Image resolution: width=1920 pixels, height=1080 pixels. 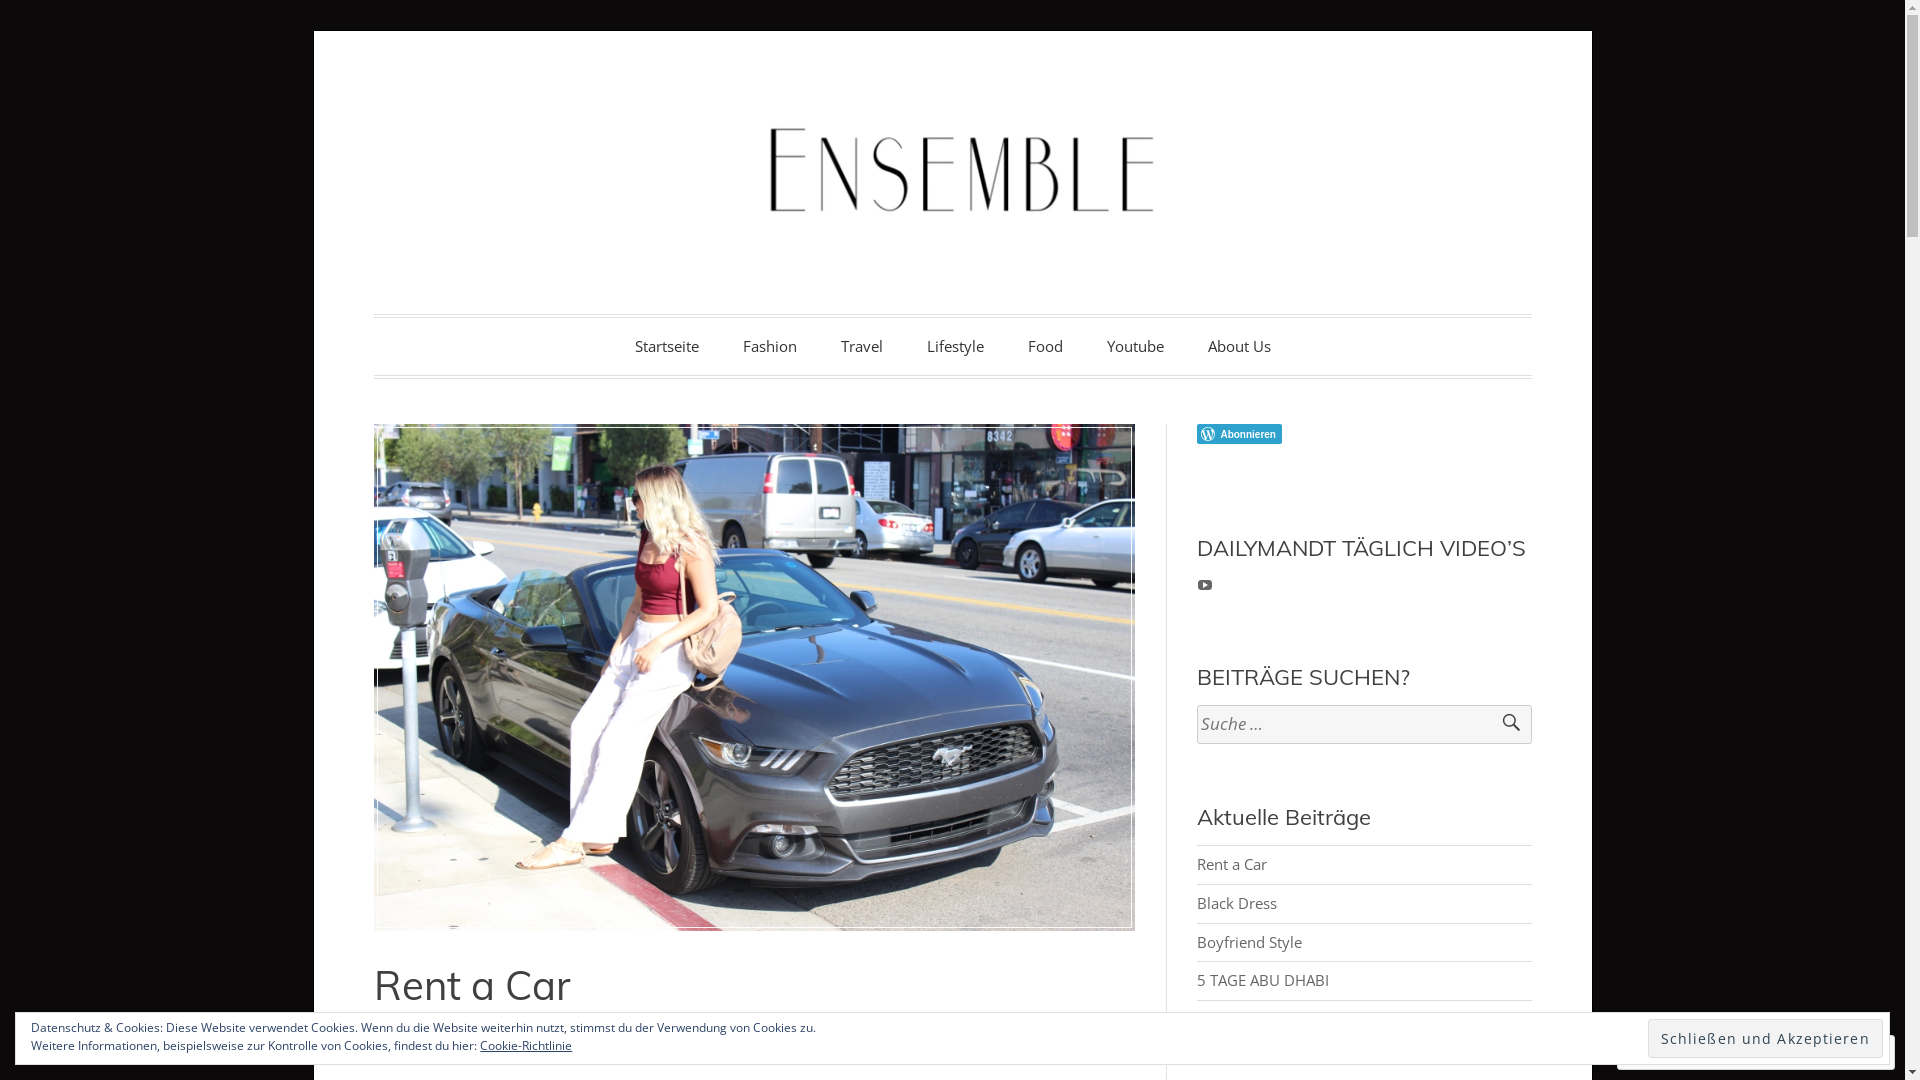 I want to click on Beautiful Place, so click(x=1248, y=1019).